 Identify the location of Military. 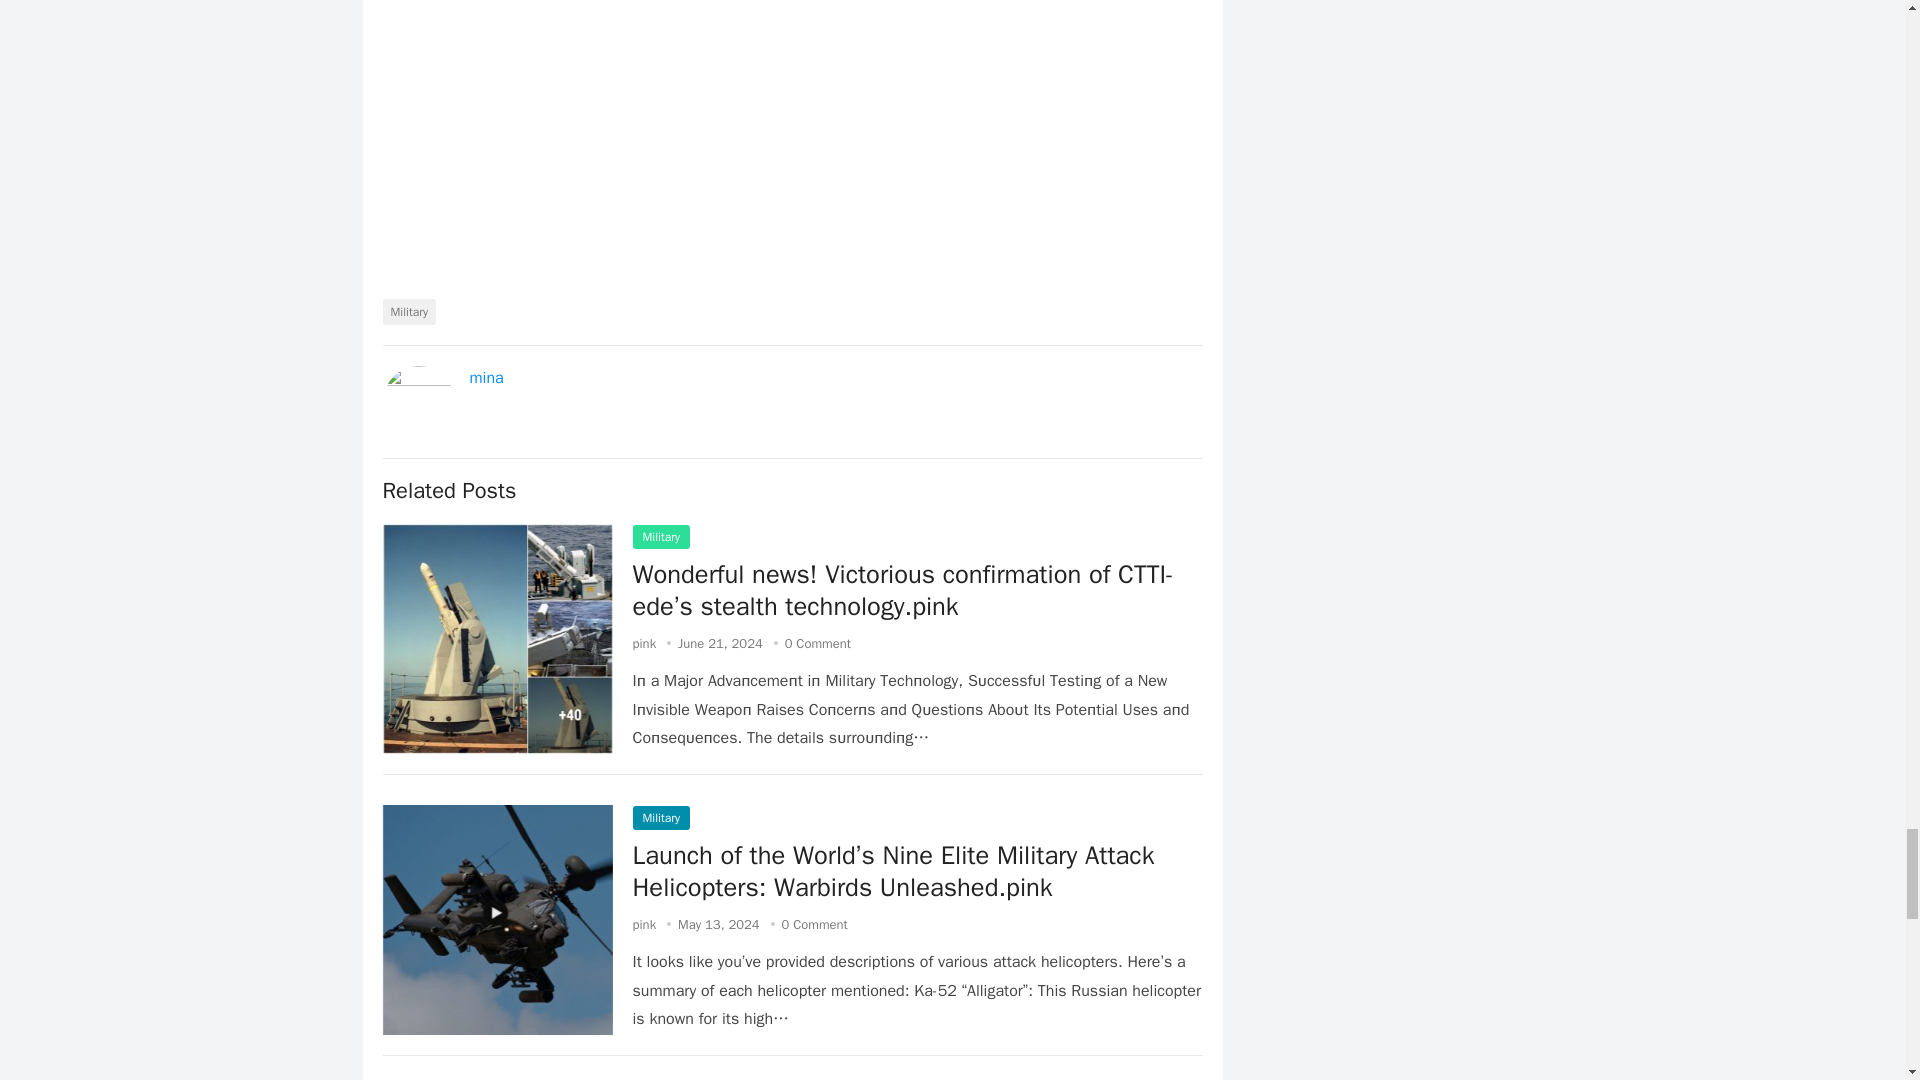
(408, 312).